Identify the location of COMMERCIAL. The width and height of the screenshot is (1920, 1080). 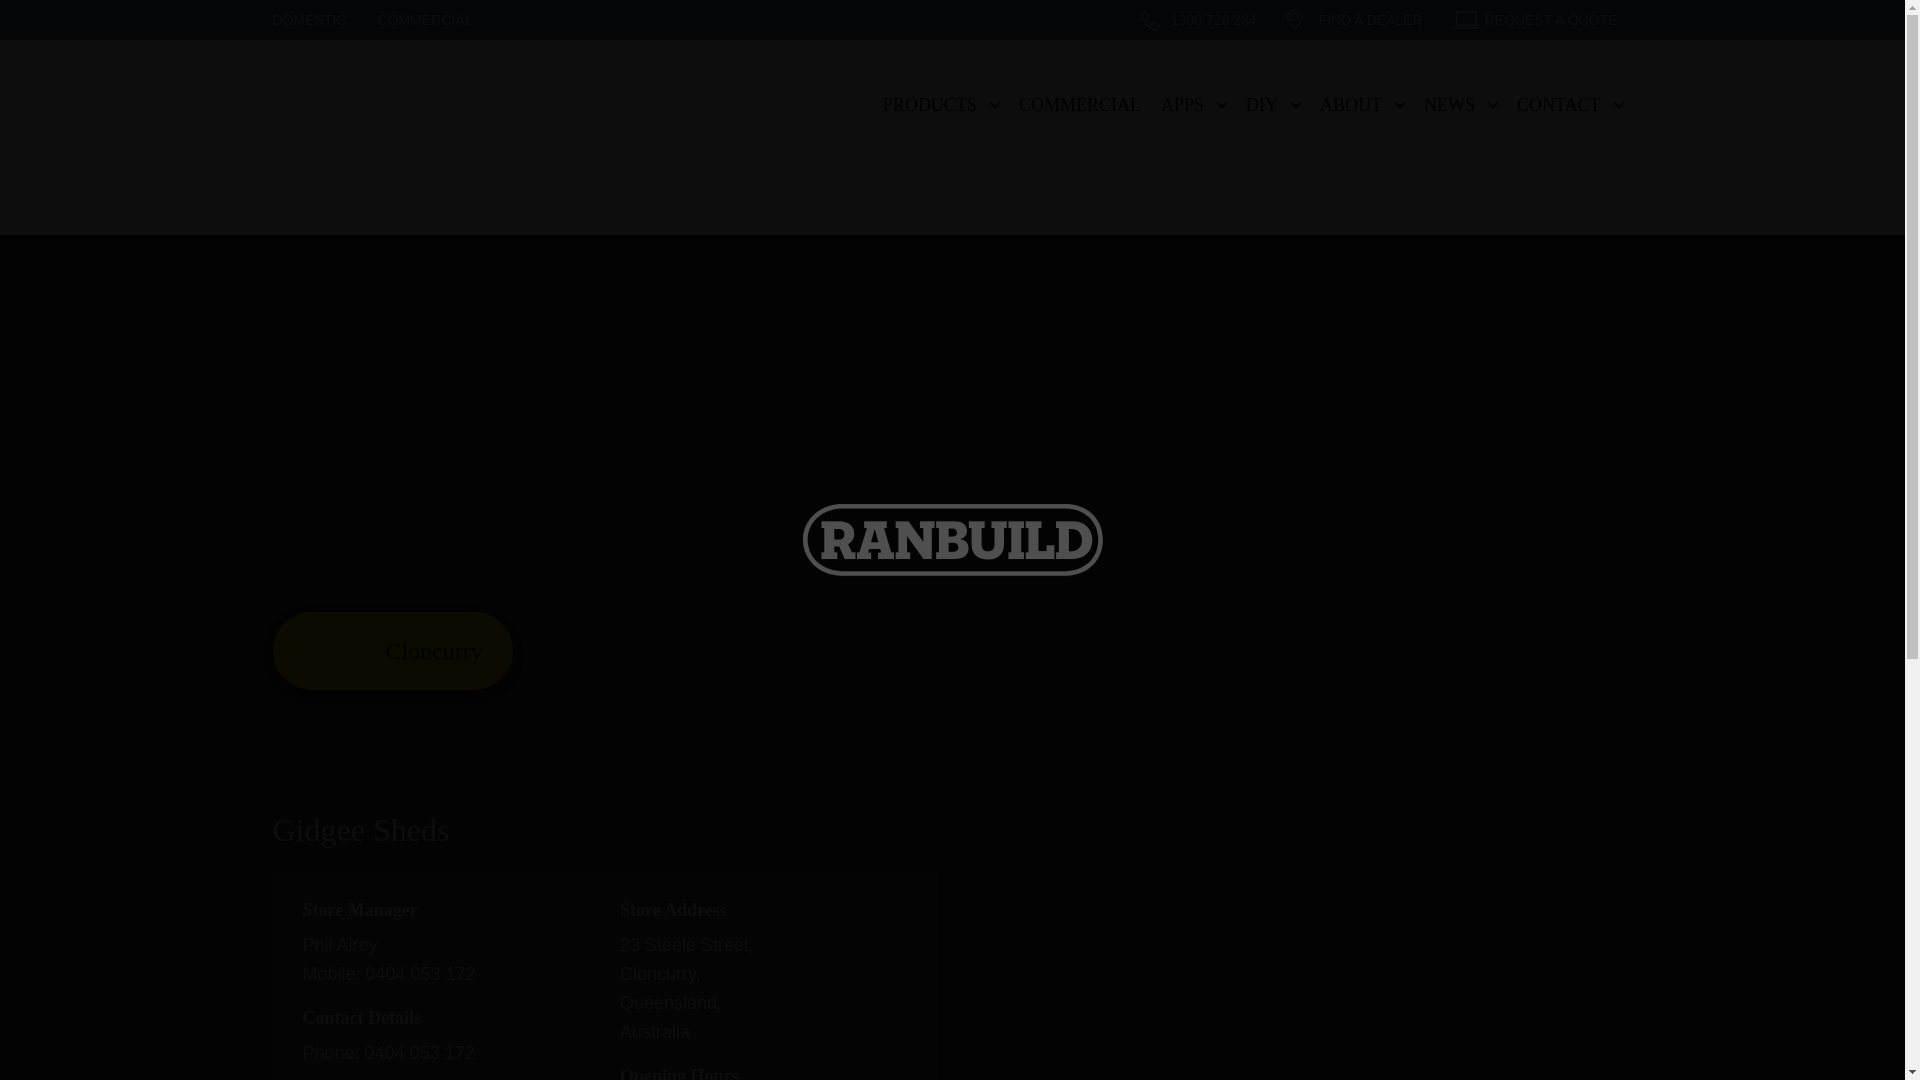
(424, 20).